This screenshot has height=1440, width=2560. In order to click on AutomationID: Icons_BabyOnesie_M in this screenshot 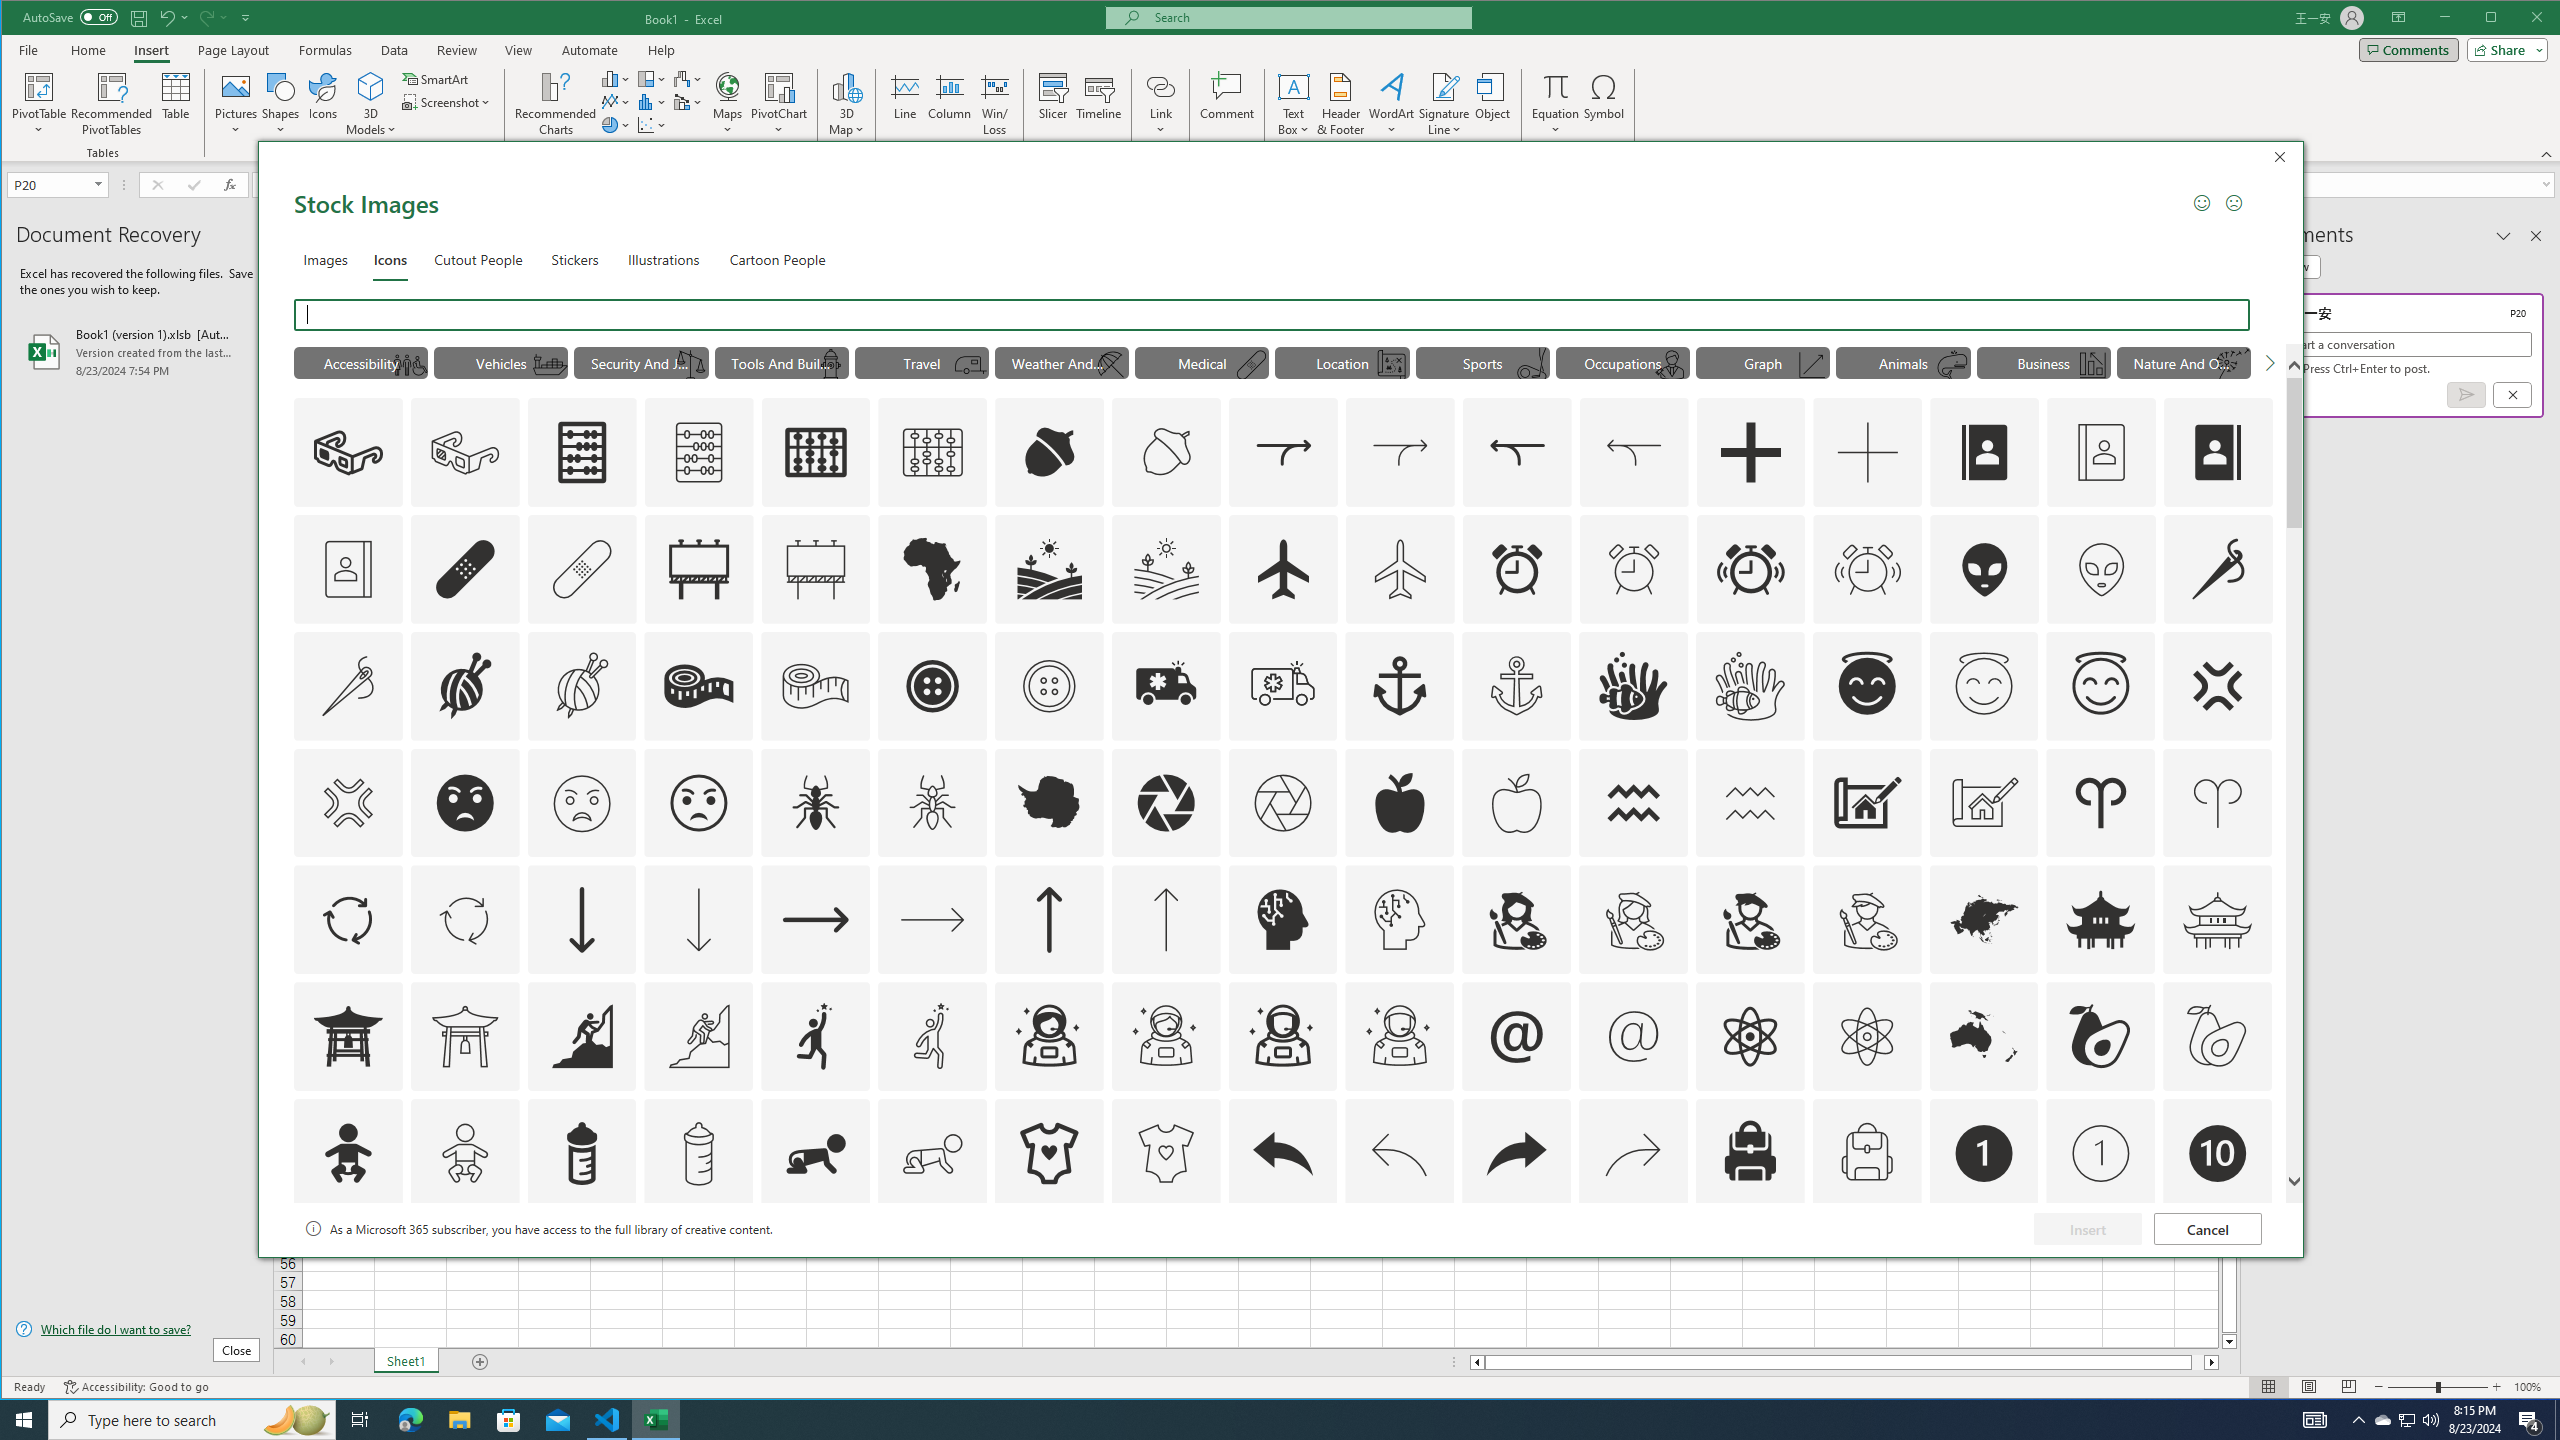, I will do `click(1166, 1153)`.